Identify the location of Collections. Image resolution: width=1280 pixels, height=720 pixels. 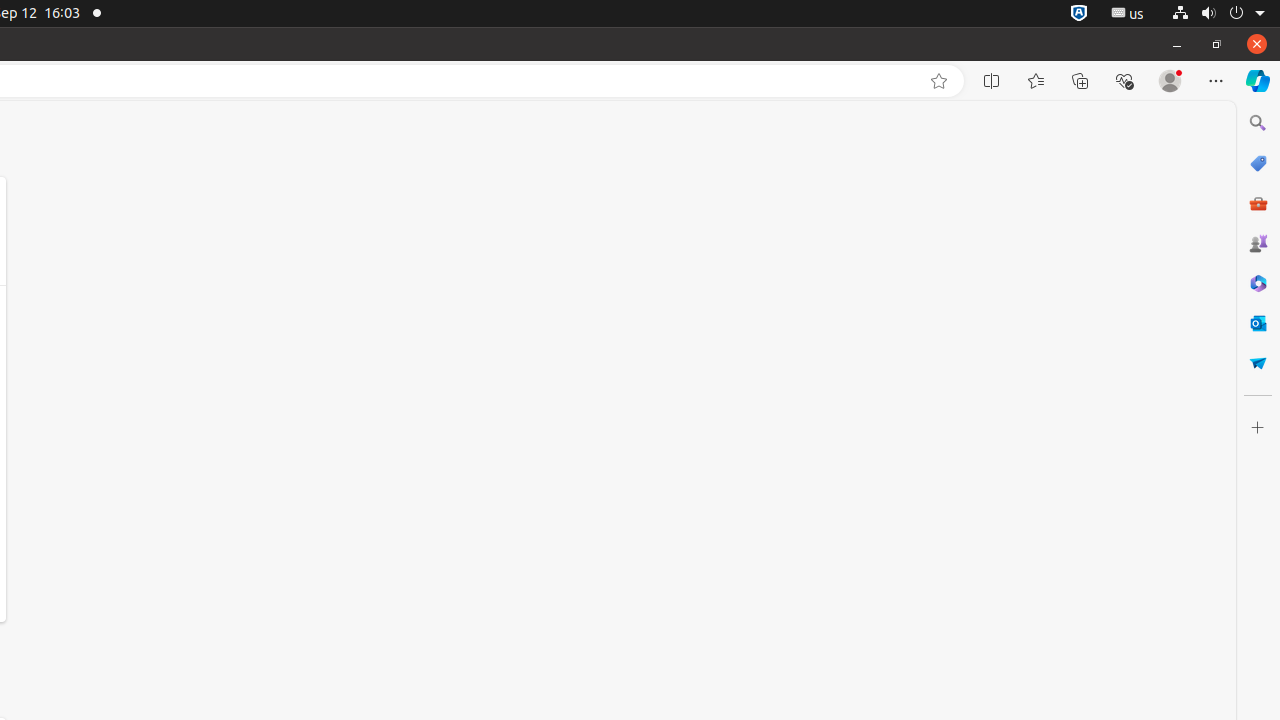
(1080, 81).